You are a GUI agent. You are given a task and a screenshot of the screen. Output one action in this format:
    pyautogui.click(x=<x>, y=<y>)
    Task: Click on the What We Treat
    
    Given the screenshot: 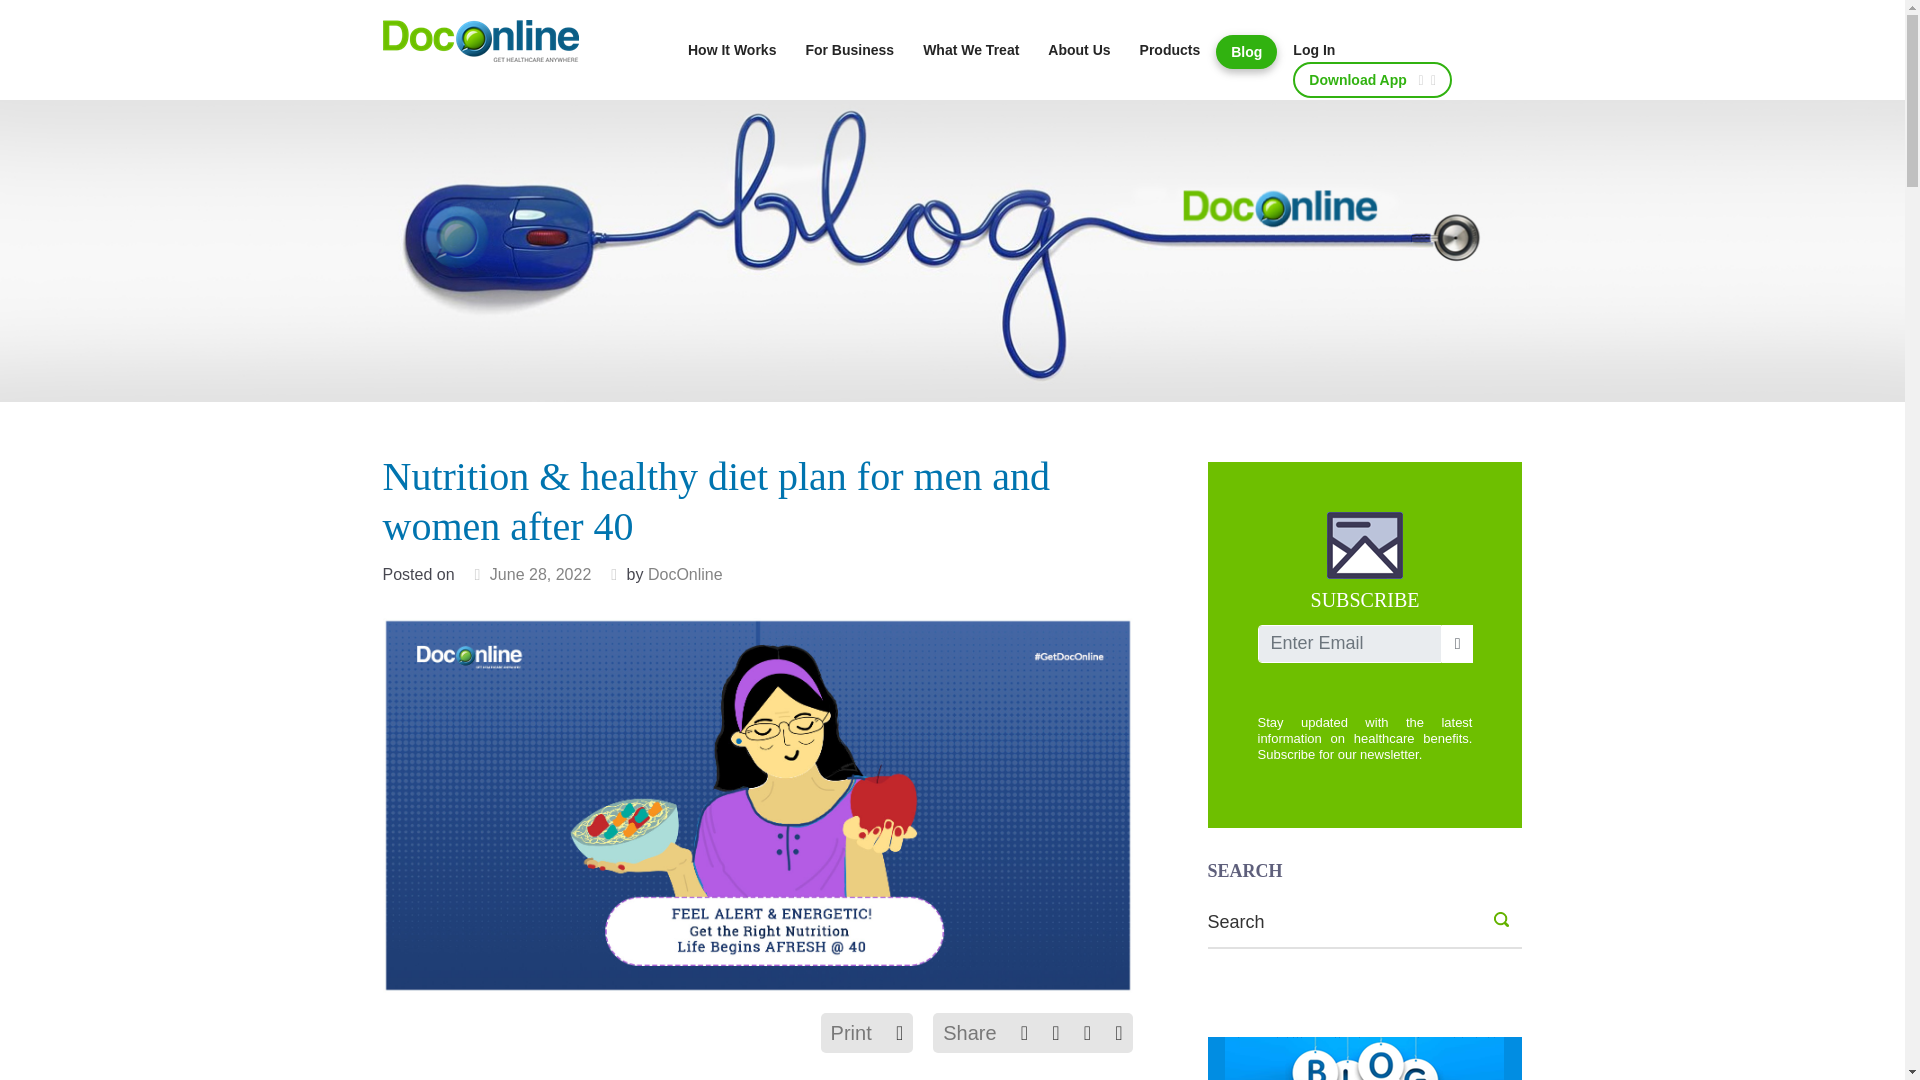 What is the action you would take?
    pyautogui.click(x=971, y=49)
    